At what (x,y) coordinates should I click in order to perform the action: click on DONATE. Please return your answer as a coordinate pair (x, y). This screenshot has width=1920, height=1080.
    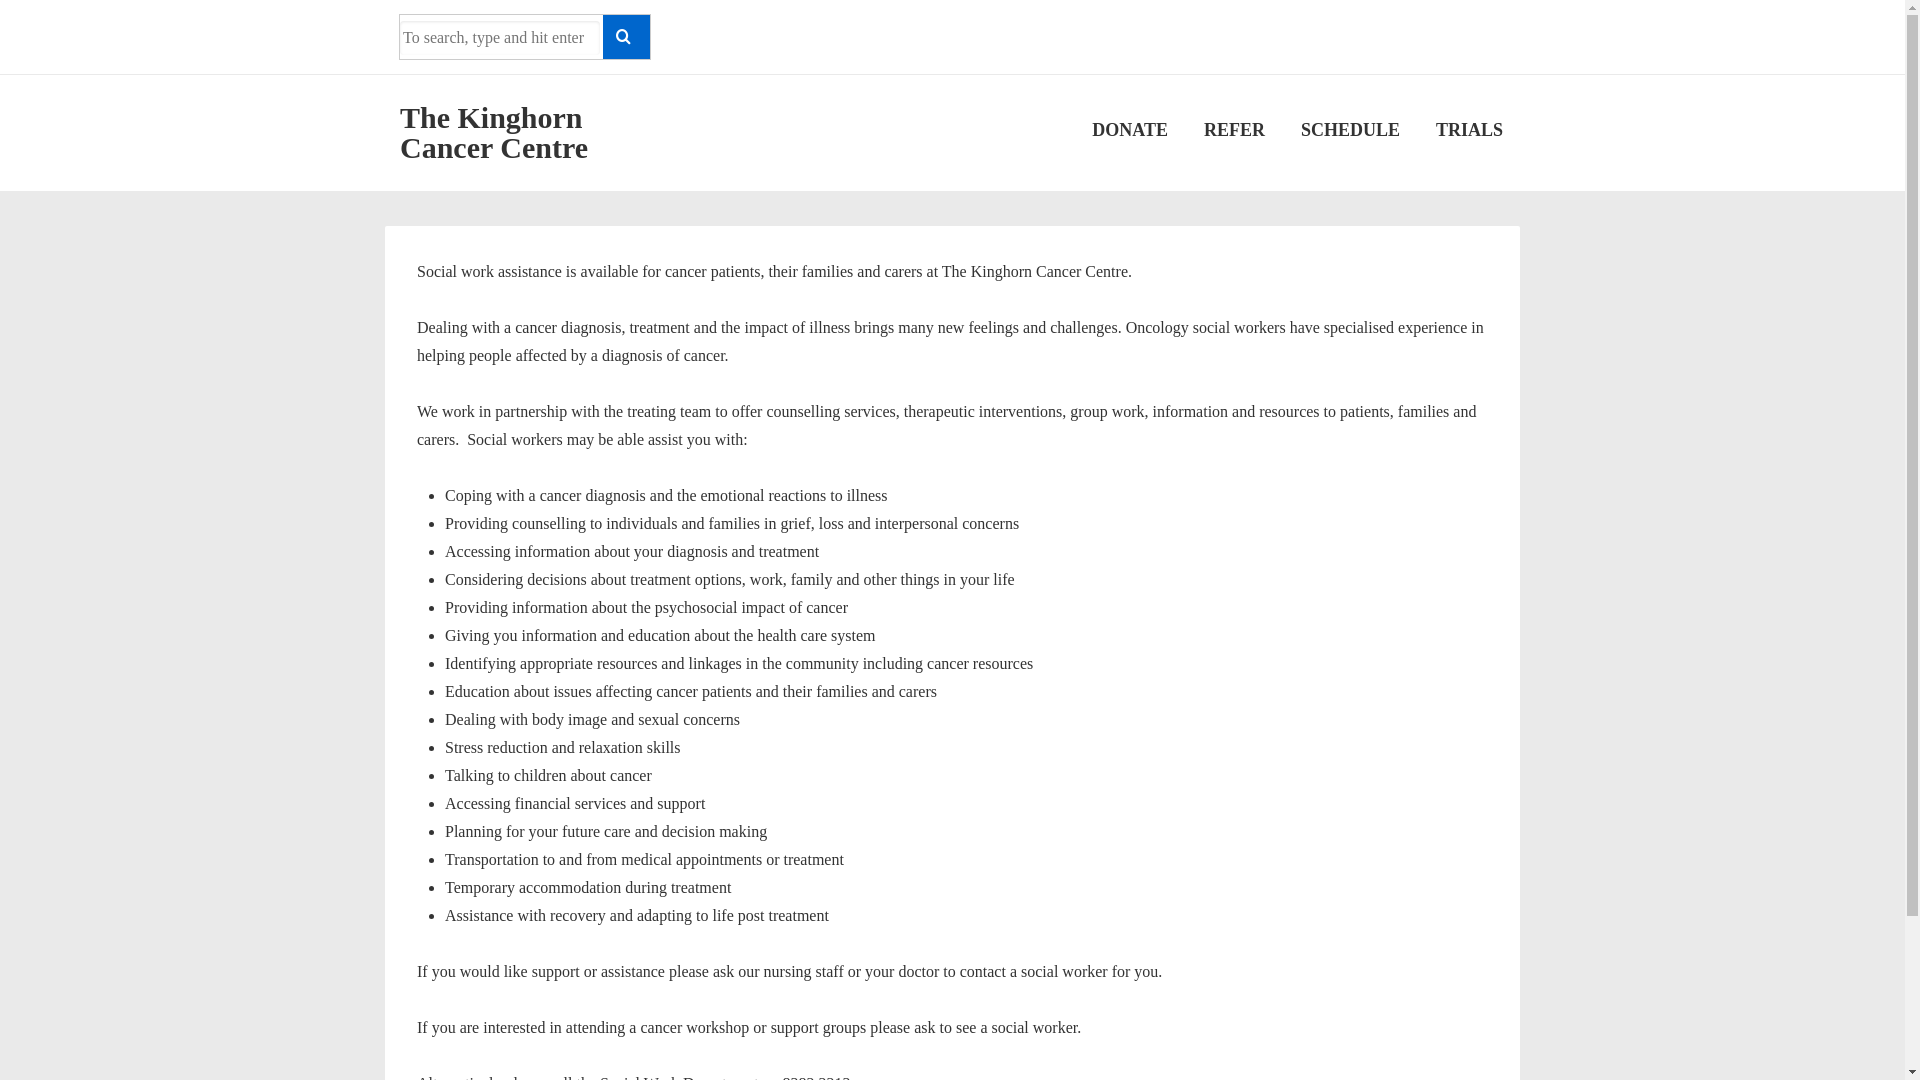
    Looking at the image, I should click on (1130, 131).